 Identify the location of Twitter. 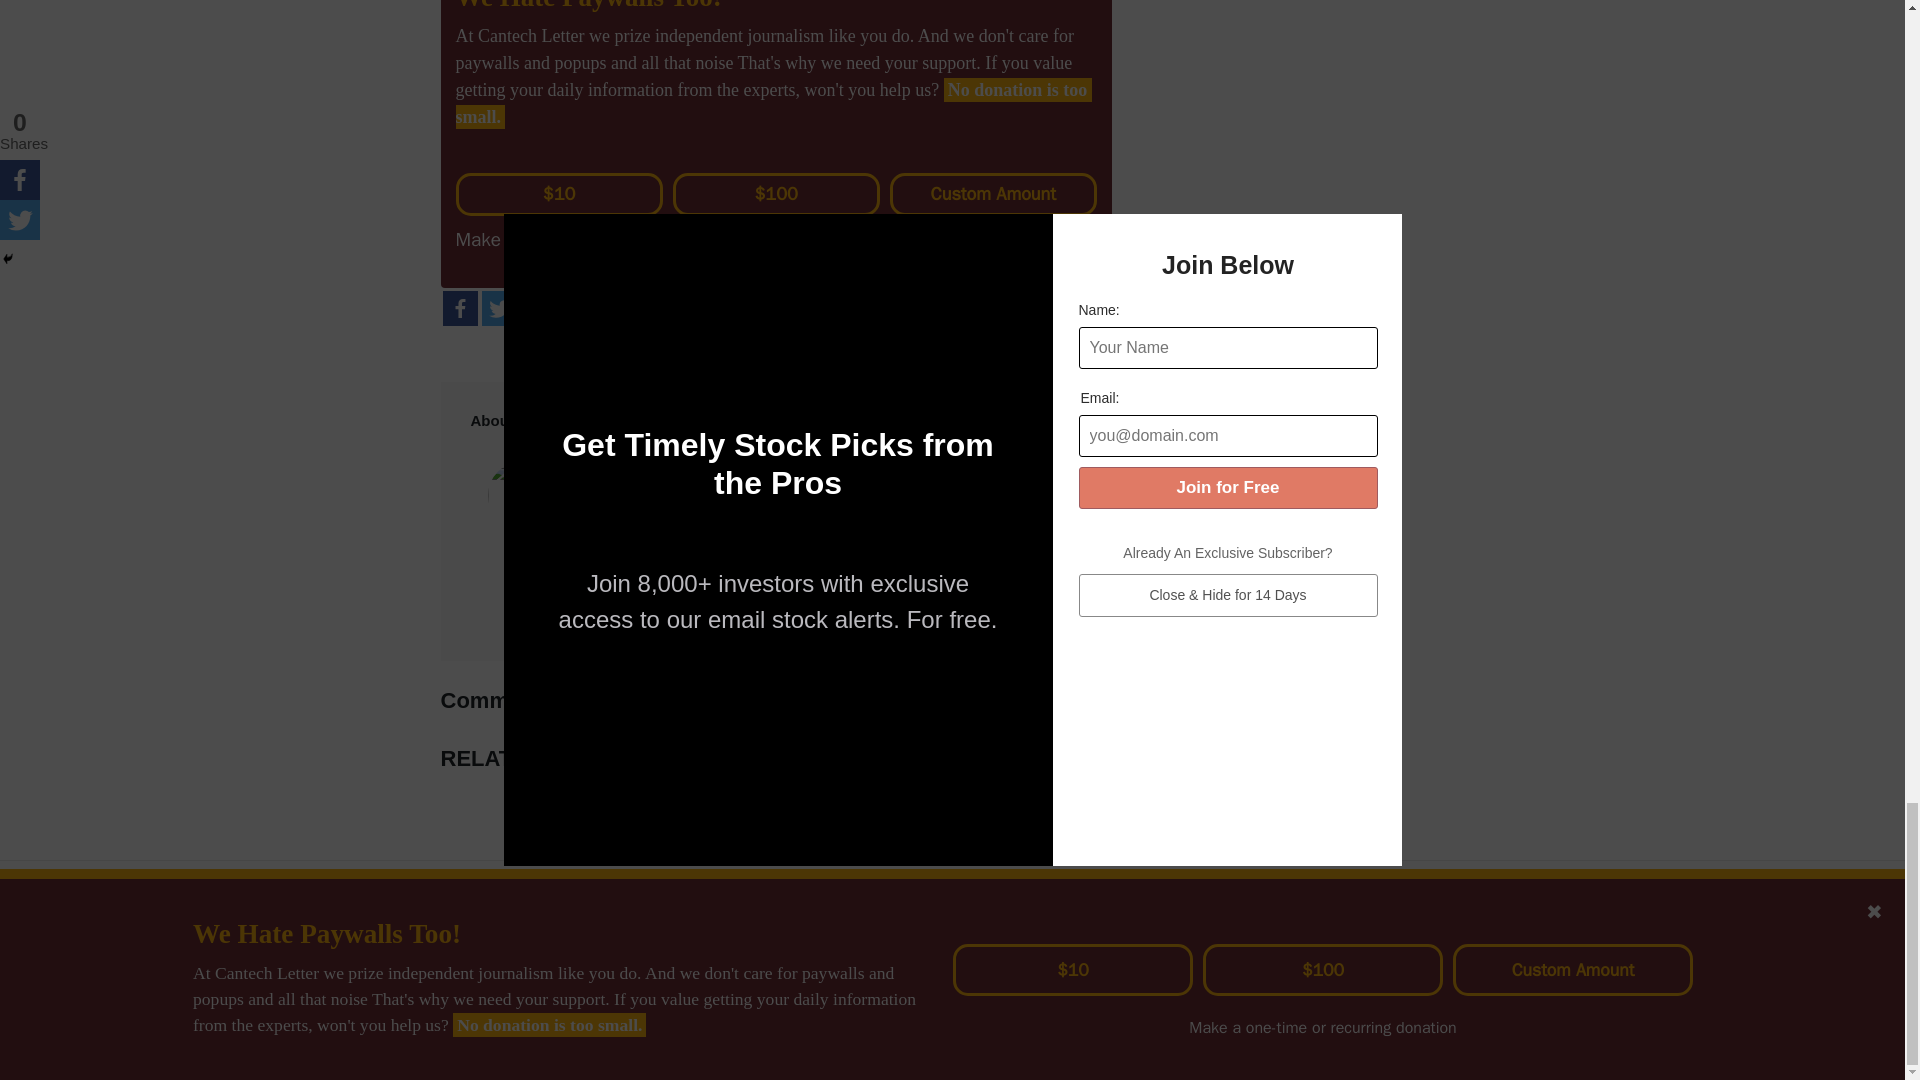
(498, 308).